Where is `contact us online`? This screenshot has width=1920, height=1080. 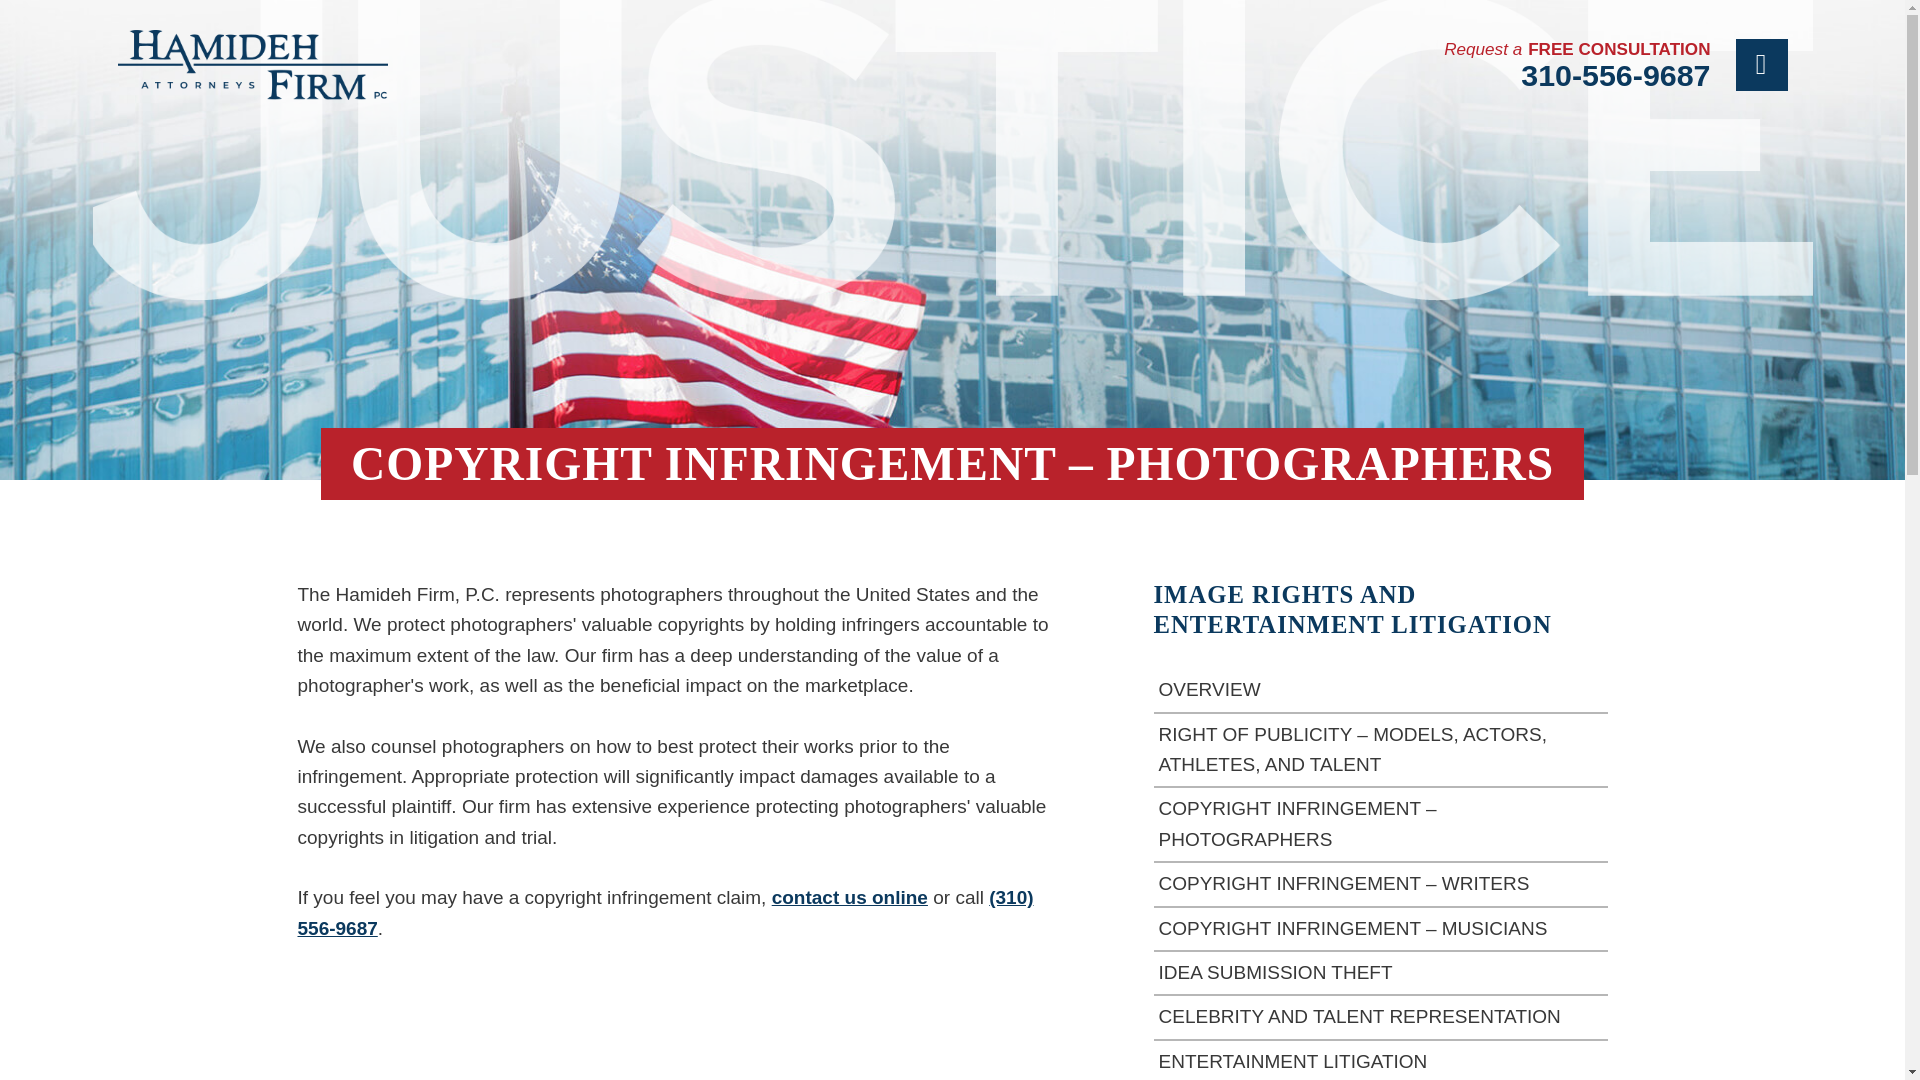
contact us online is located at coordinates (849, 897).